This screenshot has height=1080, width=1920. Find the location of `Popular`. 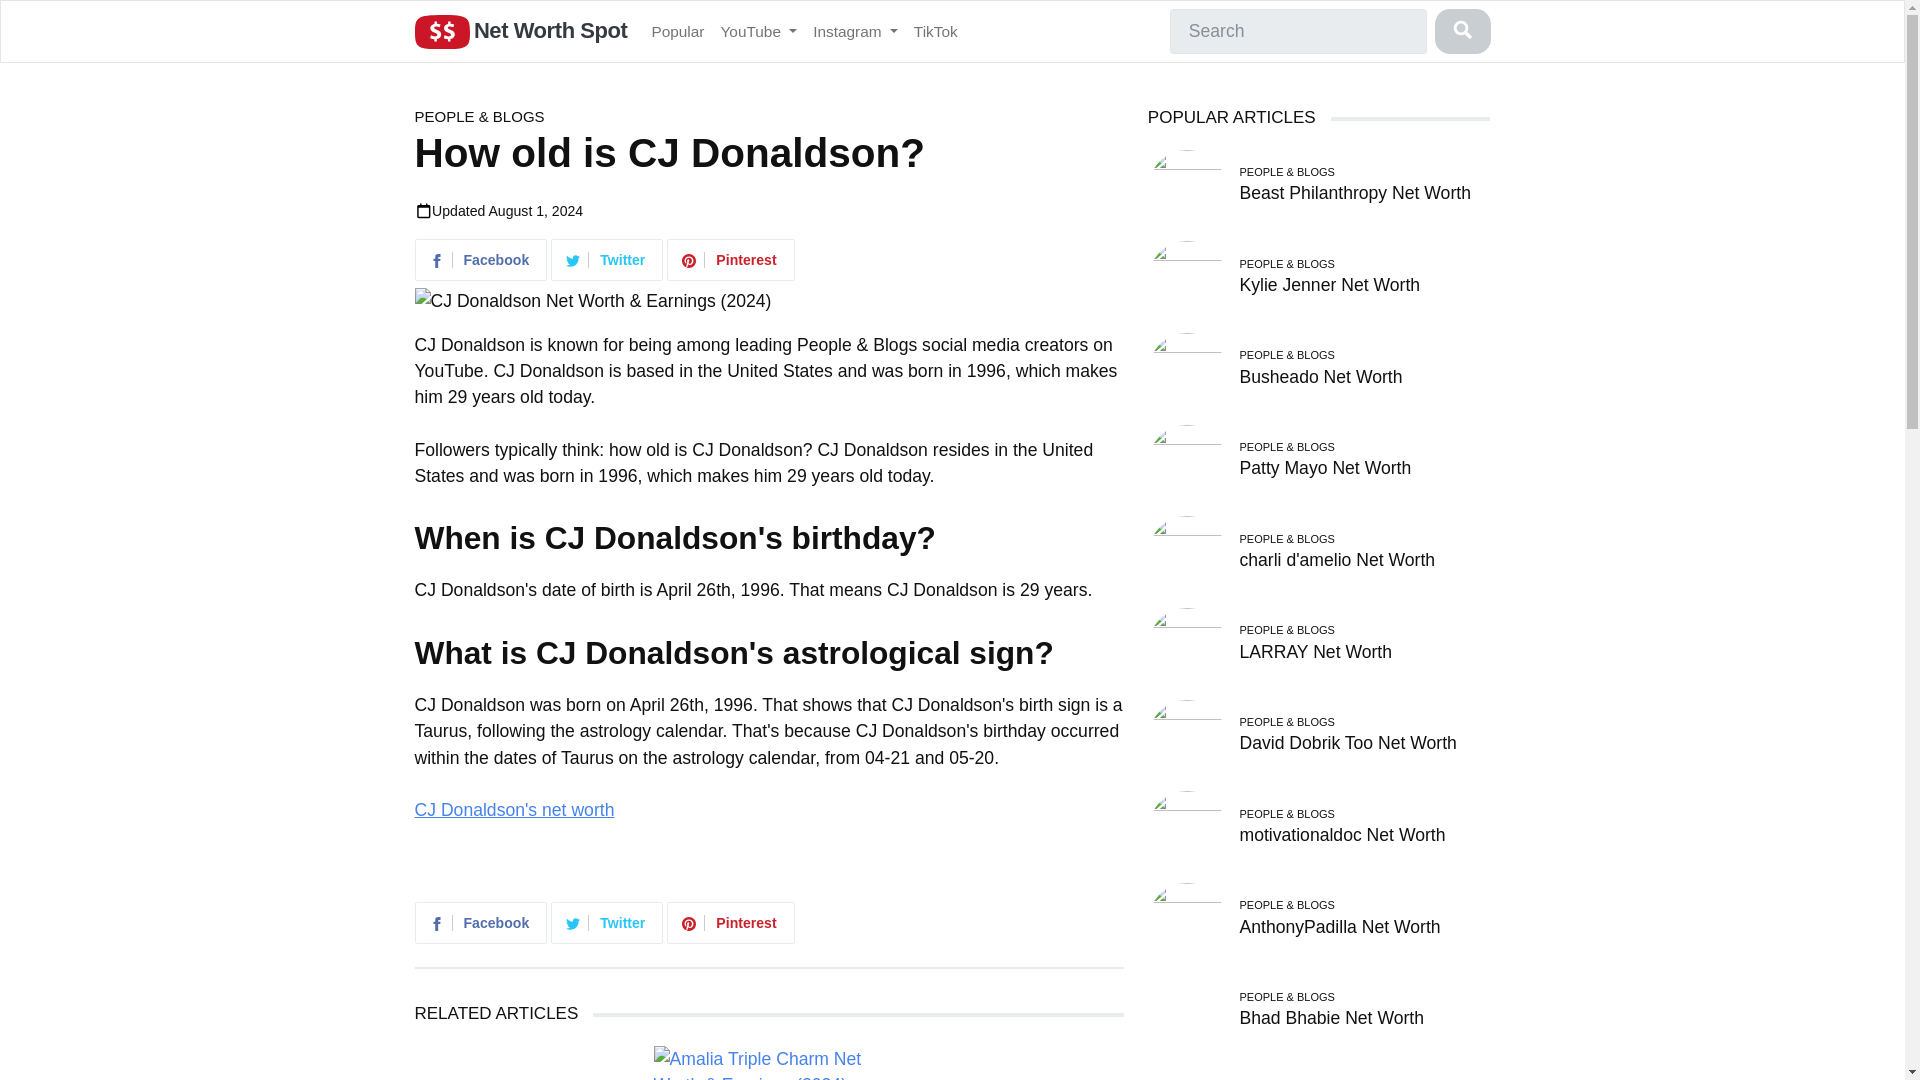

Popular is located at coordinates (678, 30).